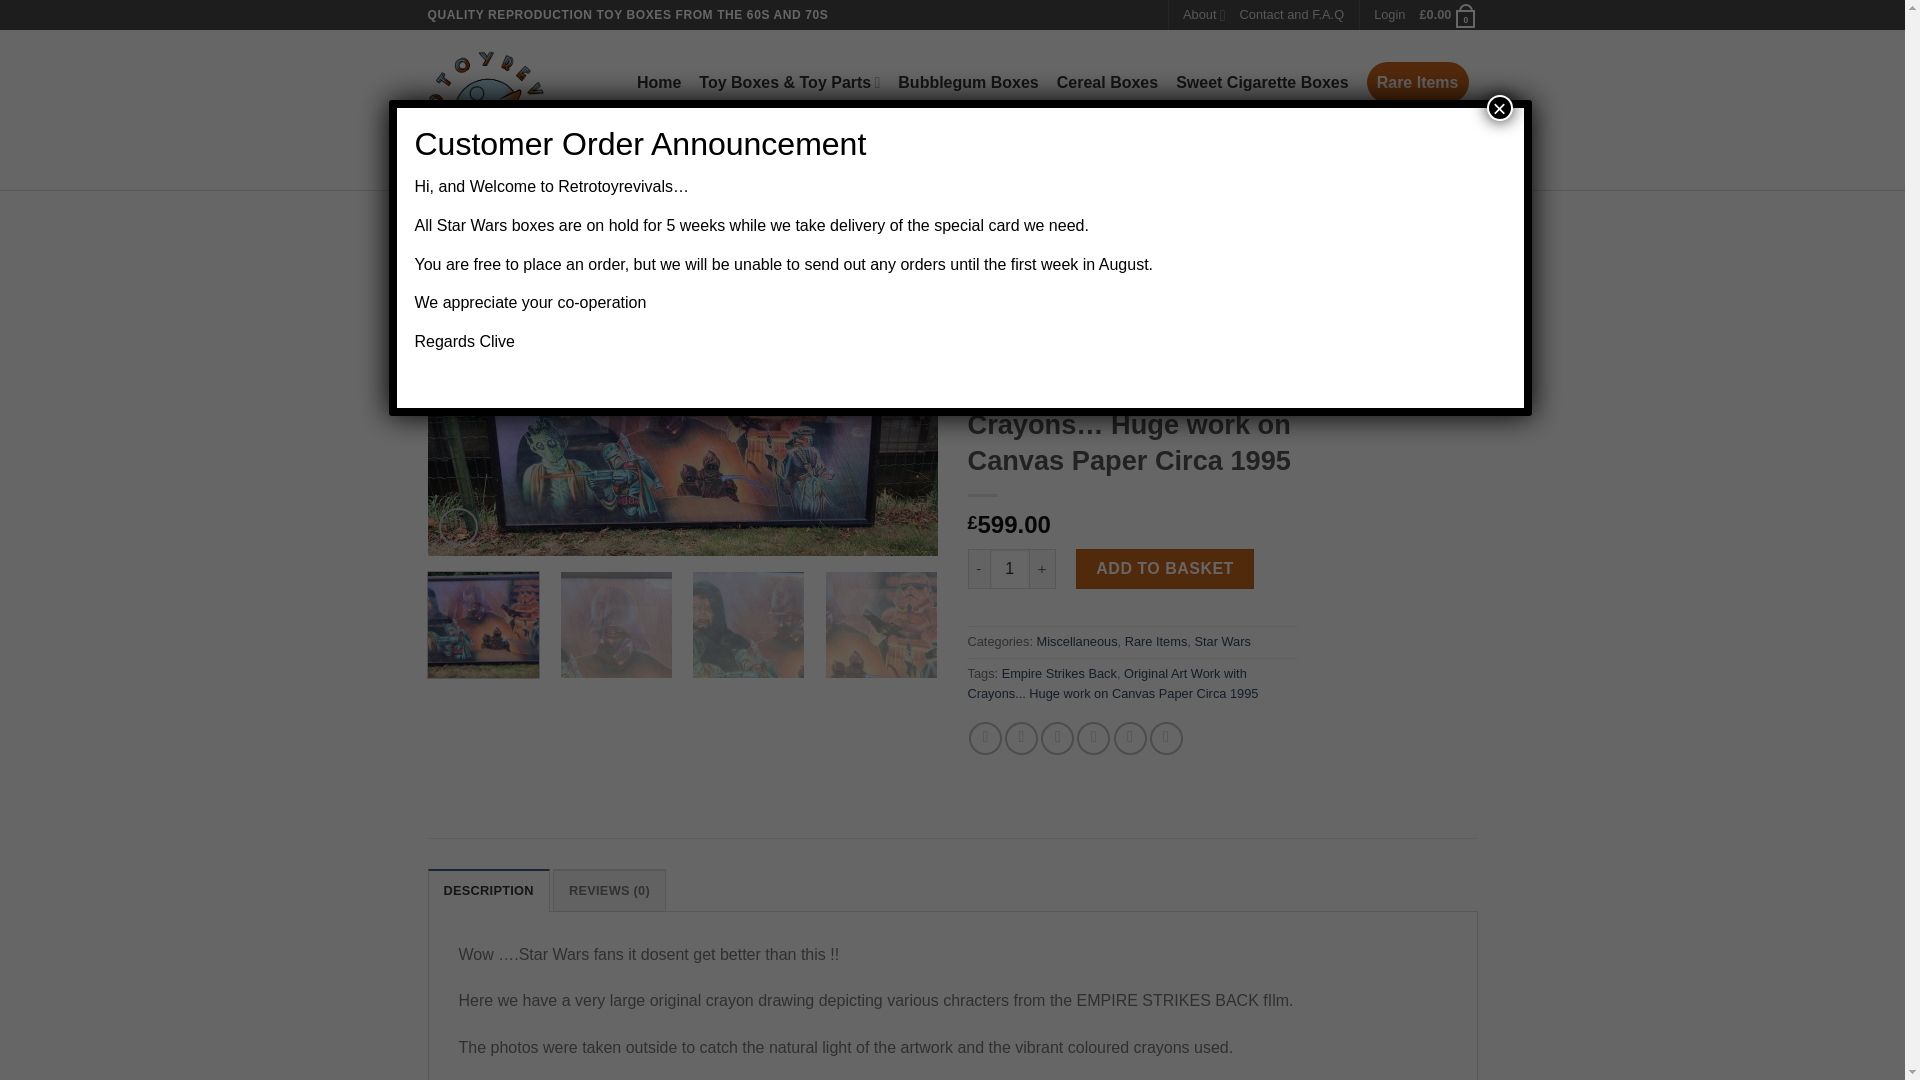  What do you see at coordinates (1010, 568) in the screenshot?
I see `1` at bounding box center [1010, 568].